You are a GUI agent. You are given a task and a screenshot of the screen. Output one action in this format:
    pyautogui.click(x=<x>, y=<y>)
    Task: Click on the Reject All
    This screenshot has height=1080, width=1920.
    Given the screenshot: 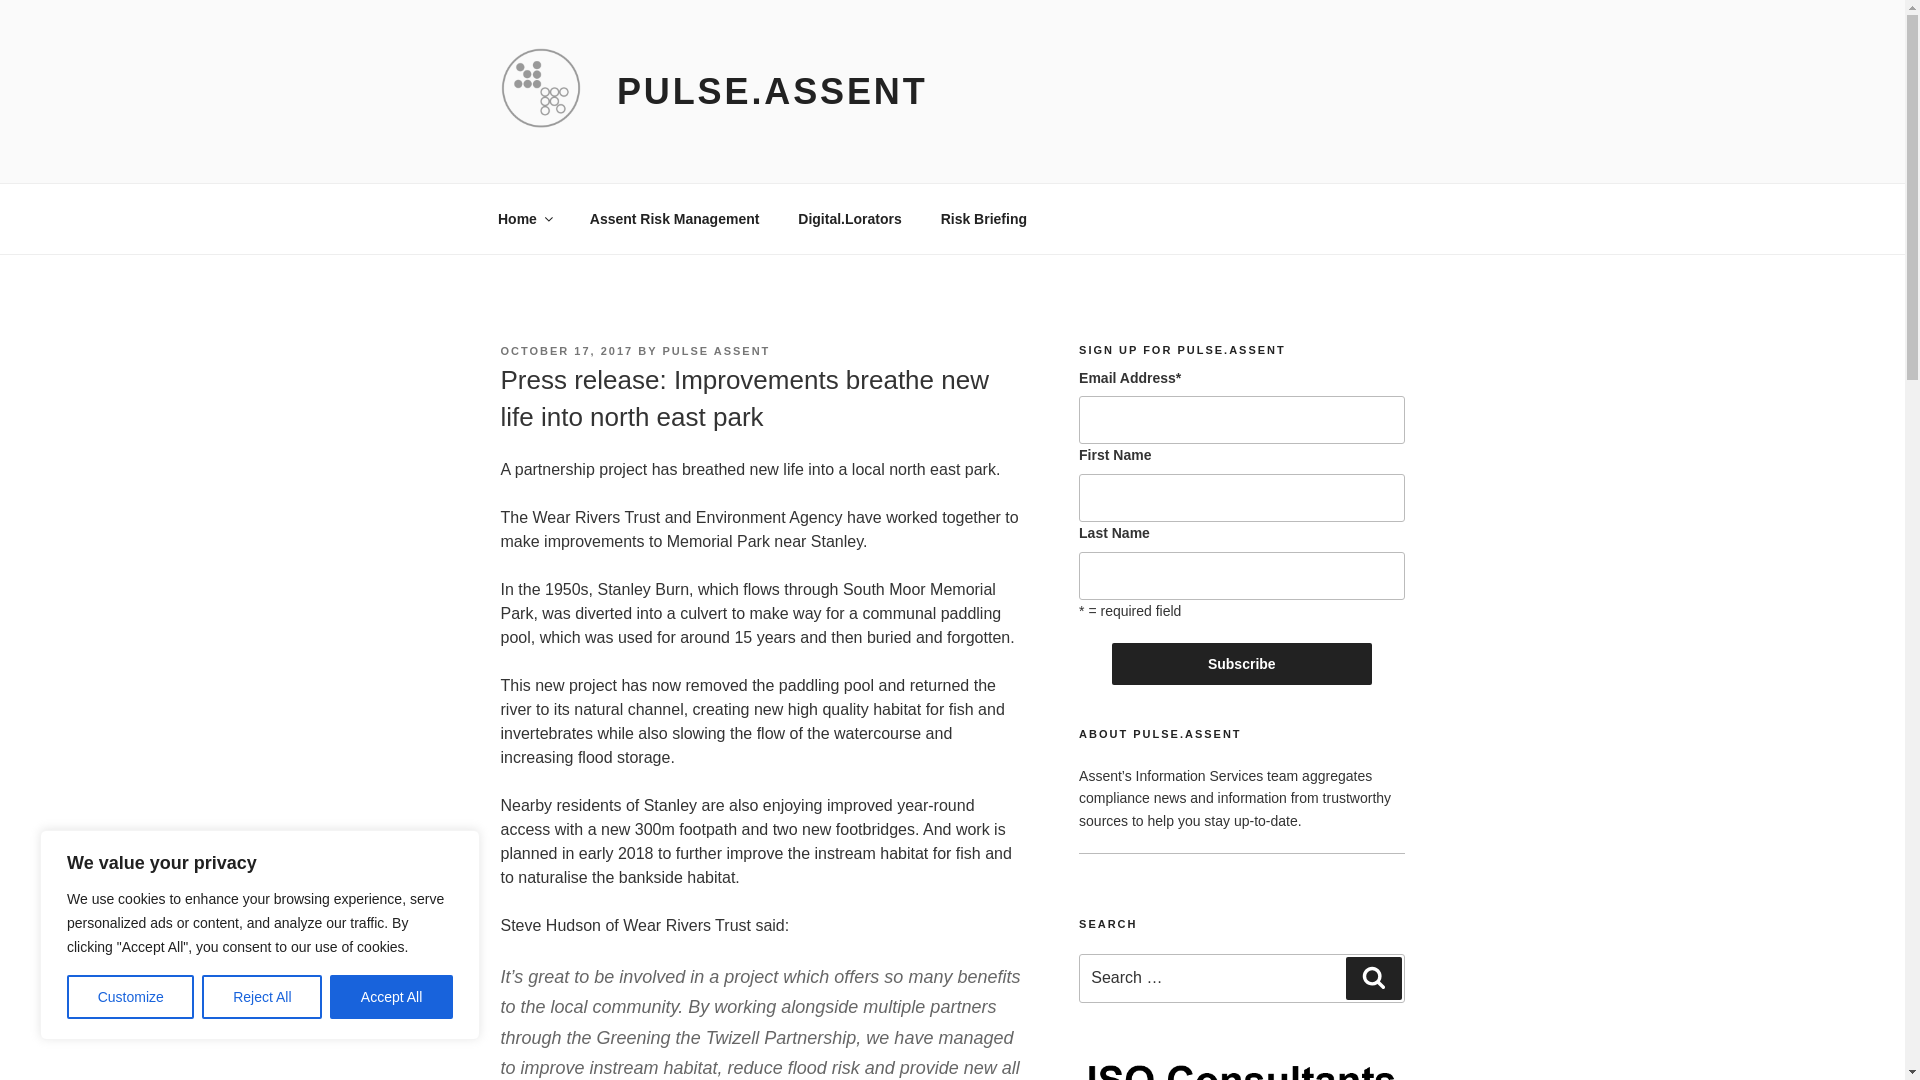 What is the action you would take?
    pyautogui.click(x=262, y=997)
    